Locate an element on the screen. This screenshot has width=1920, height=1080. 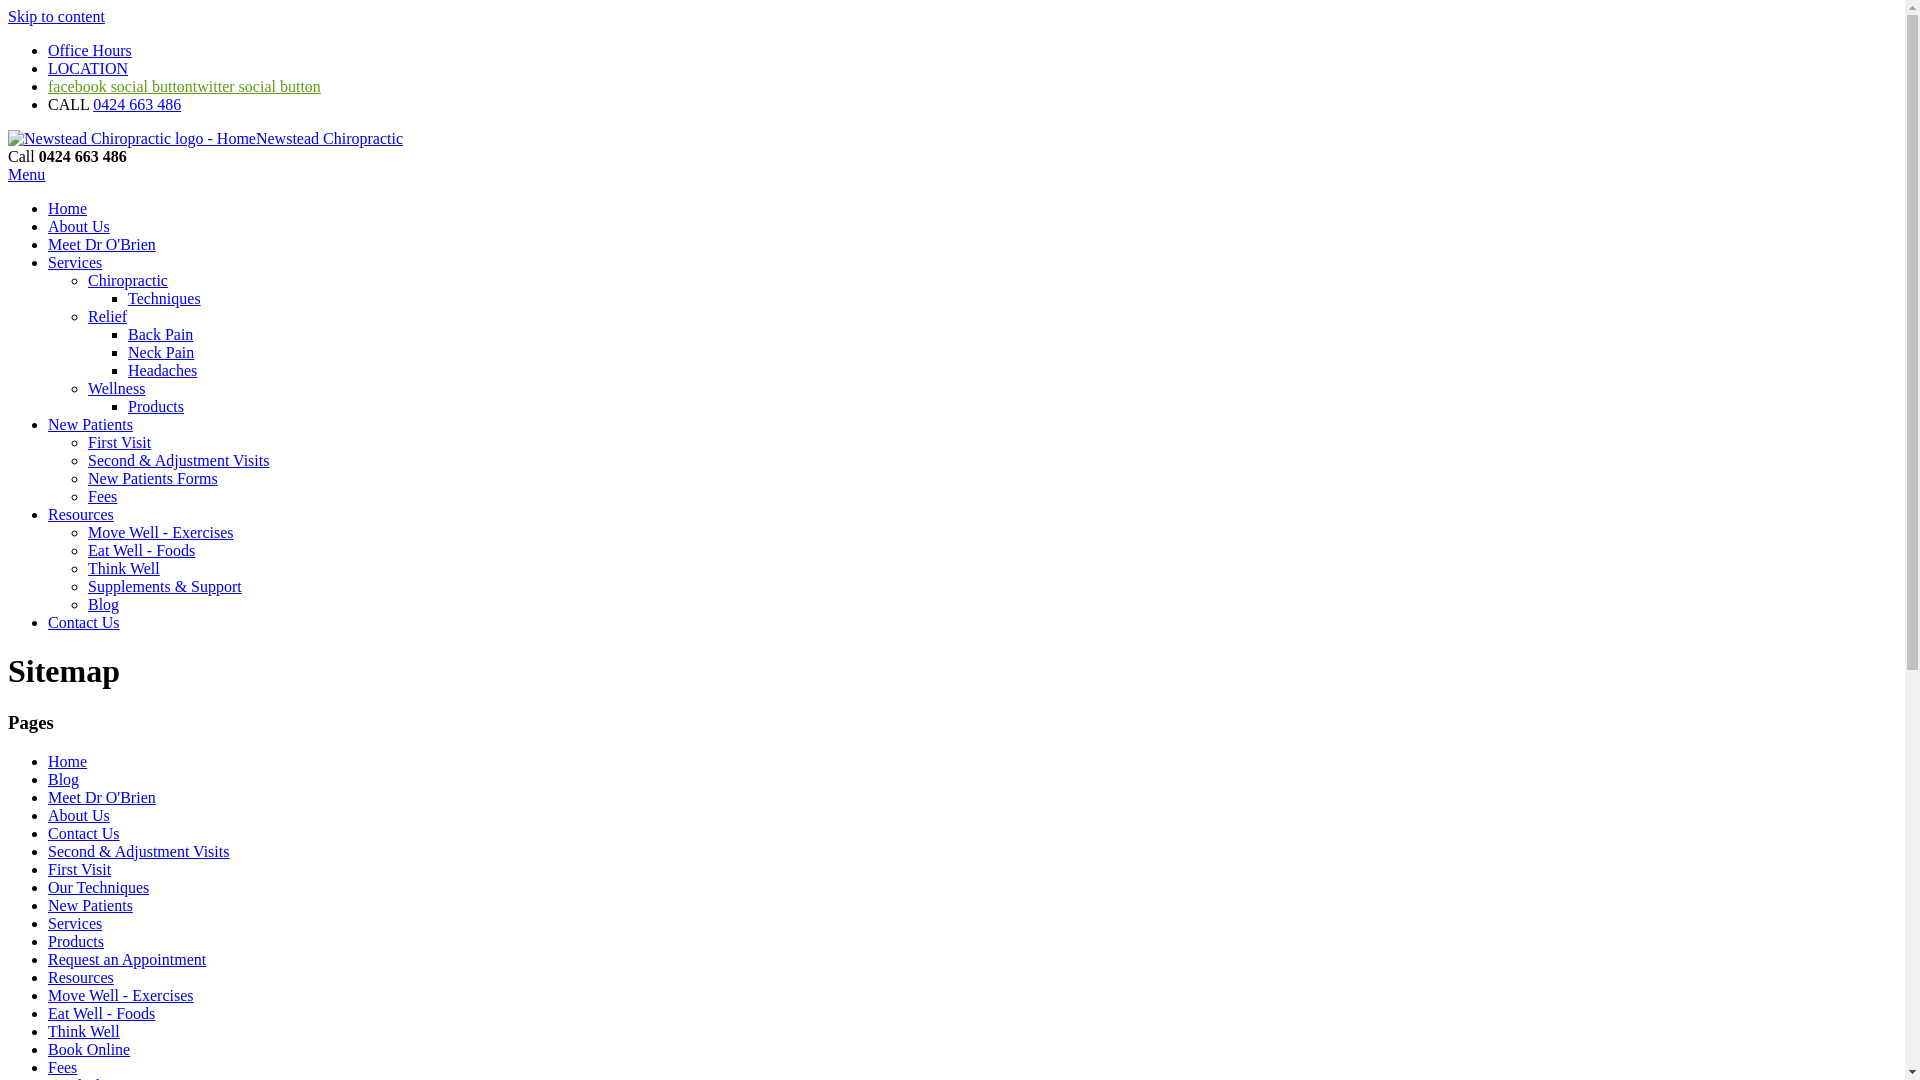
Eat Well - Foods is located at coordinates (142, 550).